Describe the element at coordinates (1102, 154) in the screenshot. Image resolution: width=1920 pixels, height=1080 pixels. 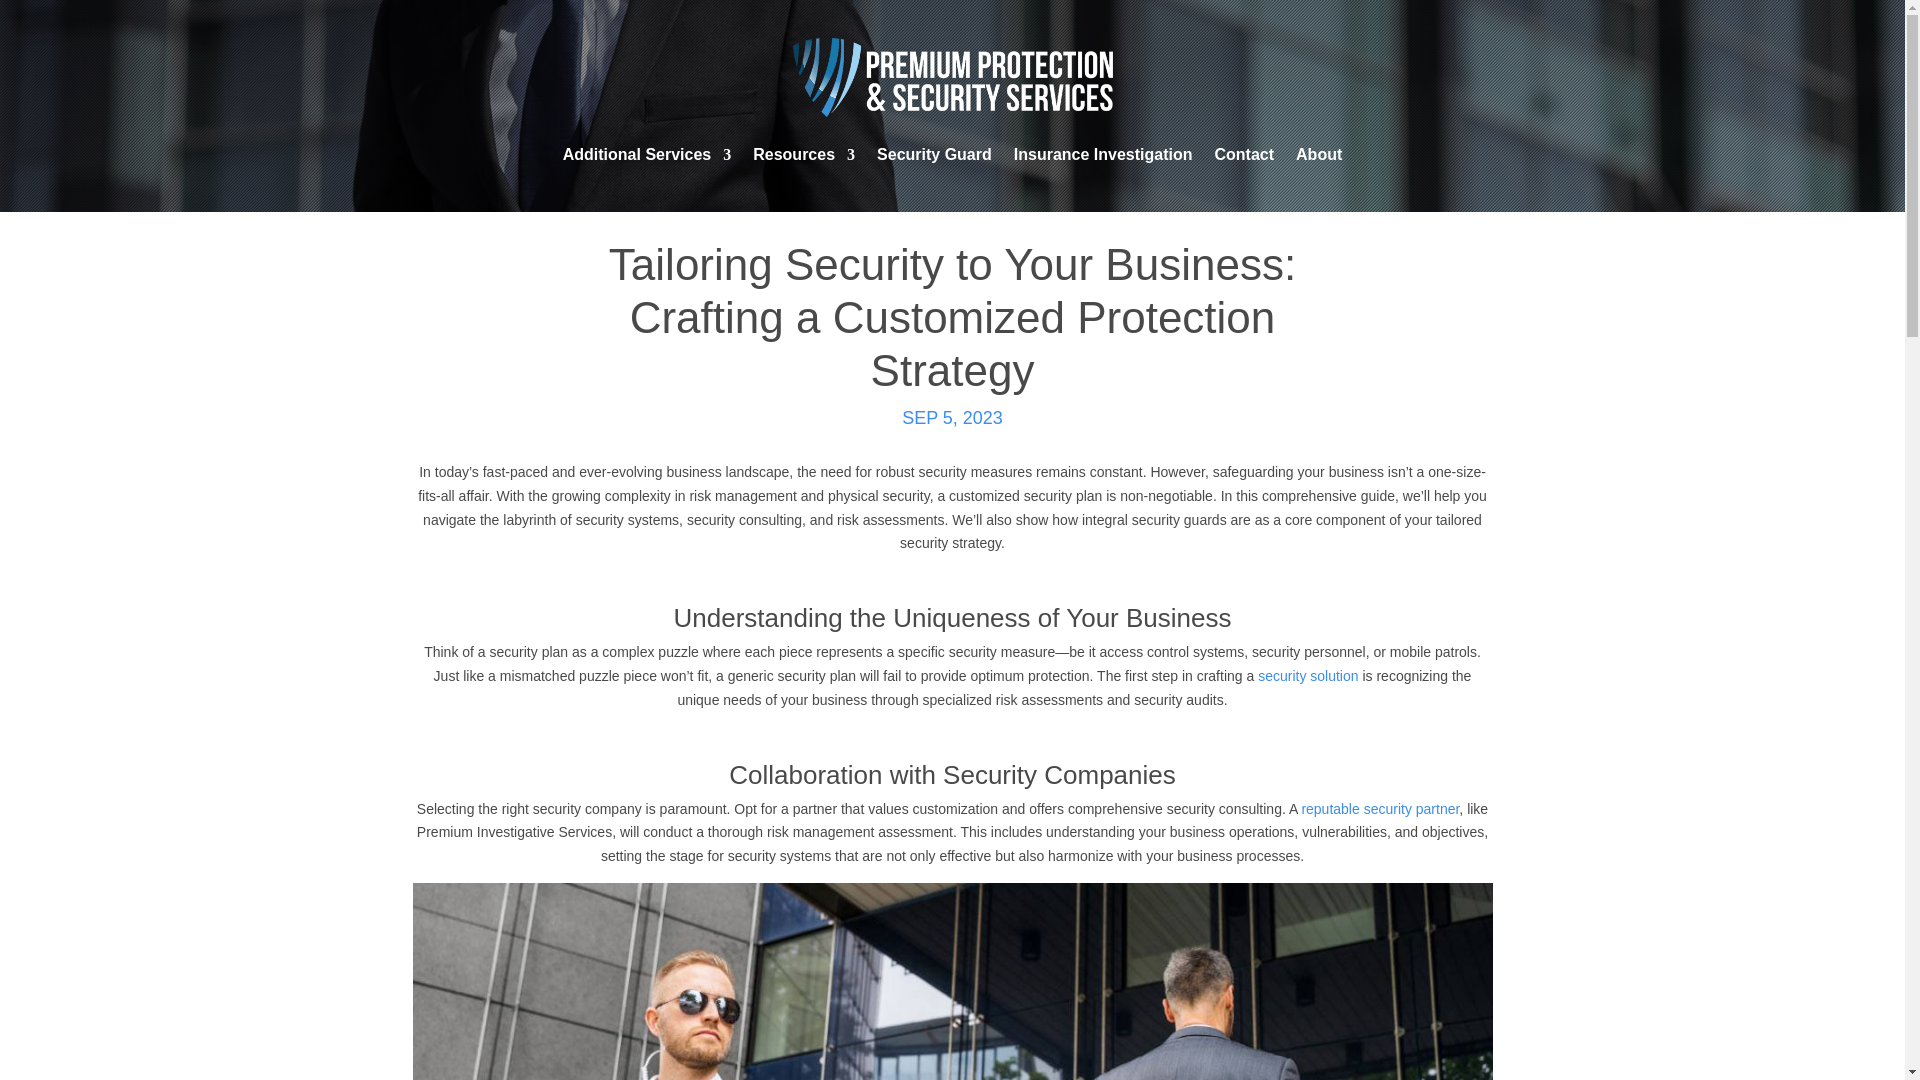
I see `Insurance Investigation` at that location.